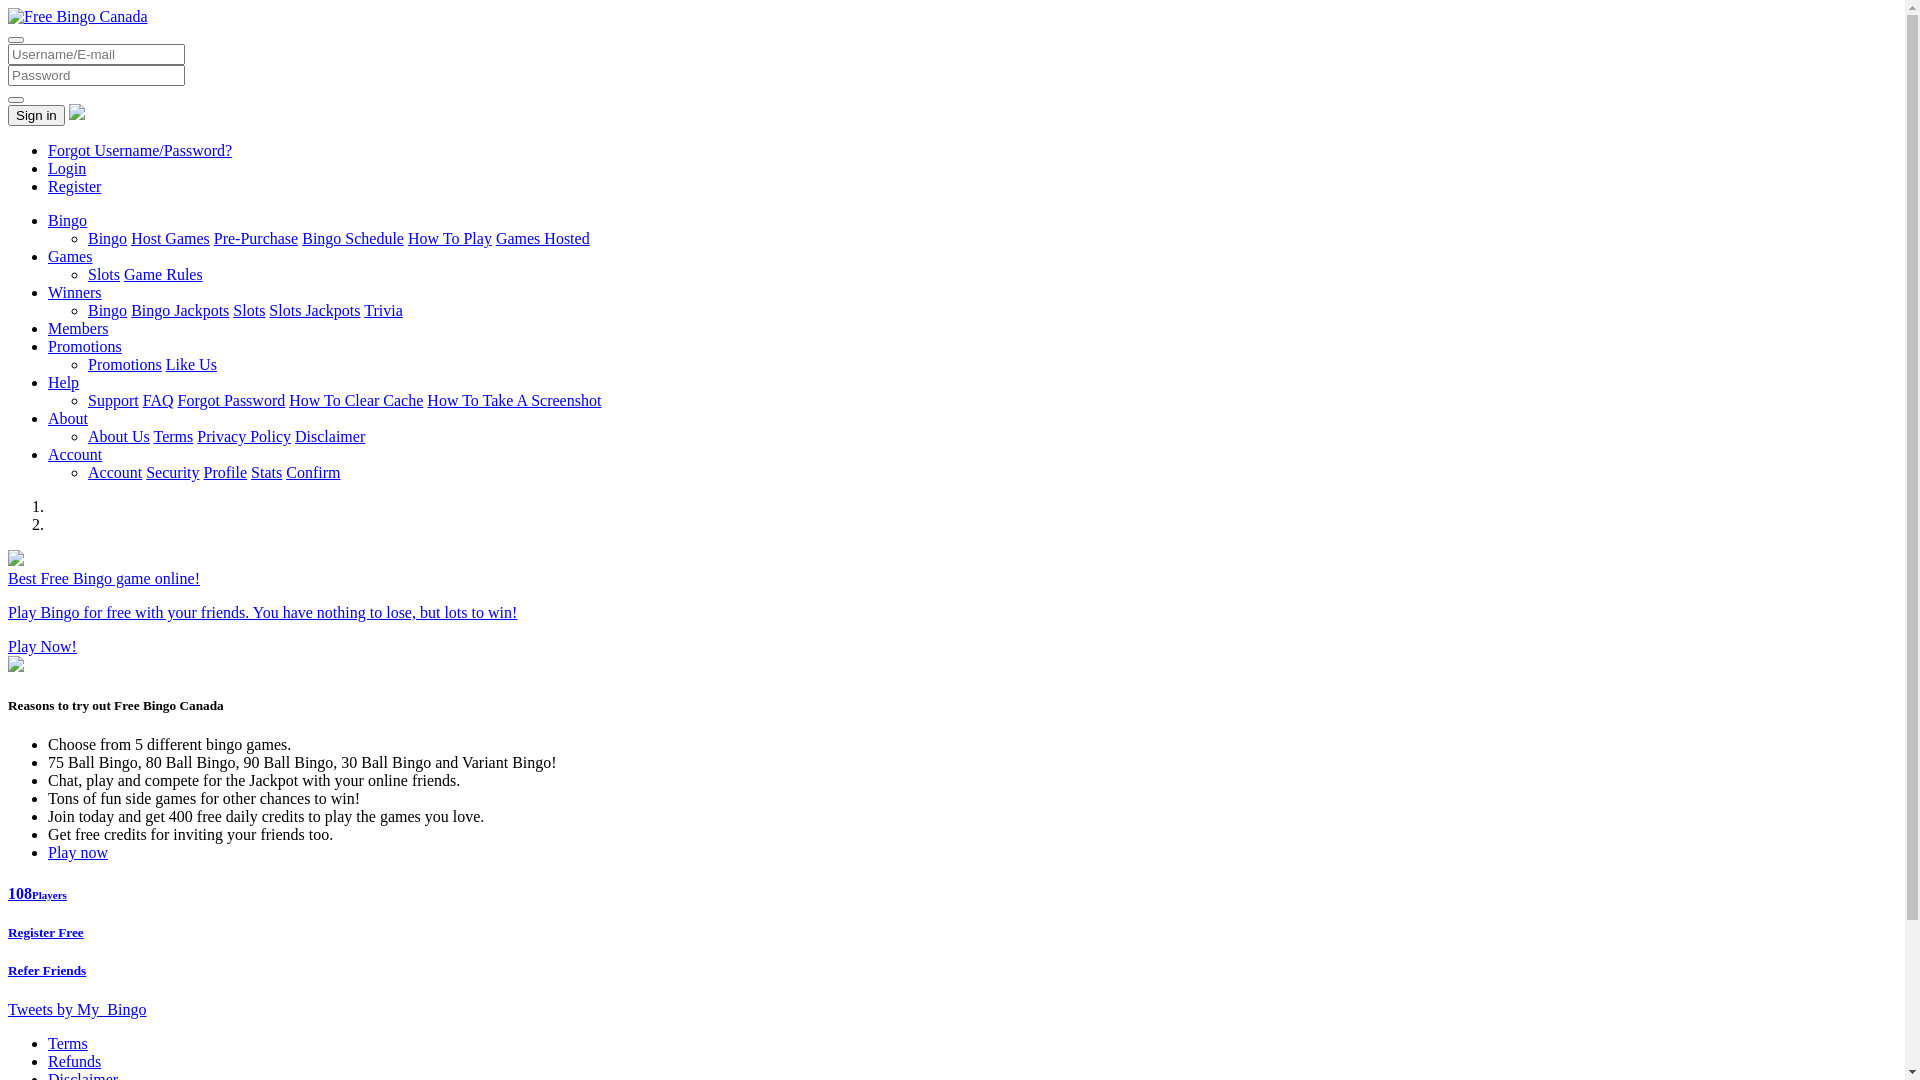 The height and width of the screenshot is (1080, 1920). Describe the element at coordinates (67, 168) in the screenshot. I see `Login` at that location.